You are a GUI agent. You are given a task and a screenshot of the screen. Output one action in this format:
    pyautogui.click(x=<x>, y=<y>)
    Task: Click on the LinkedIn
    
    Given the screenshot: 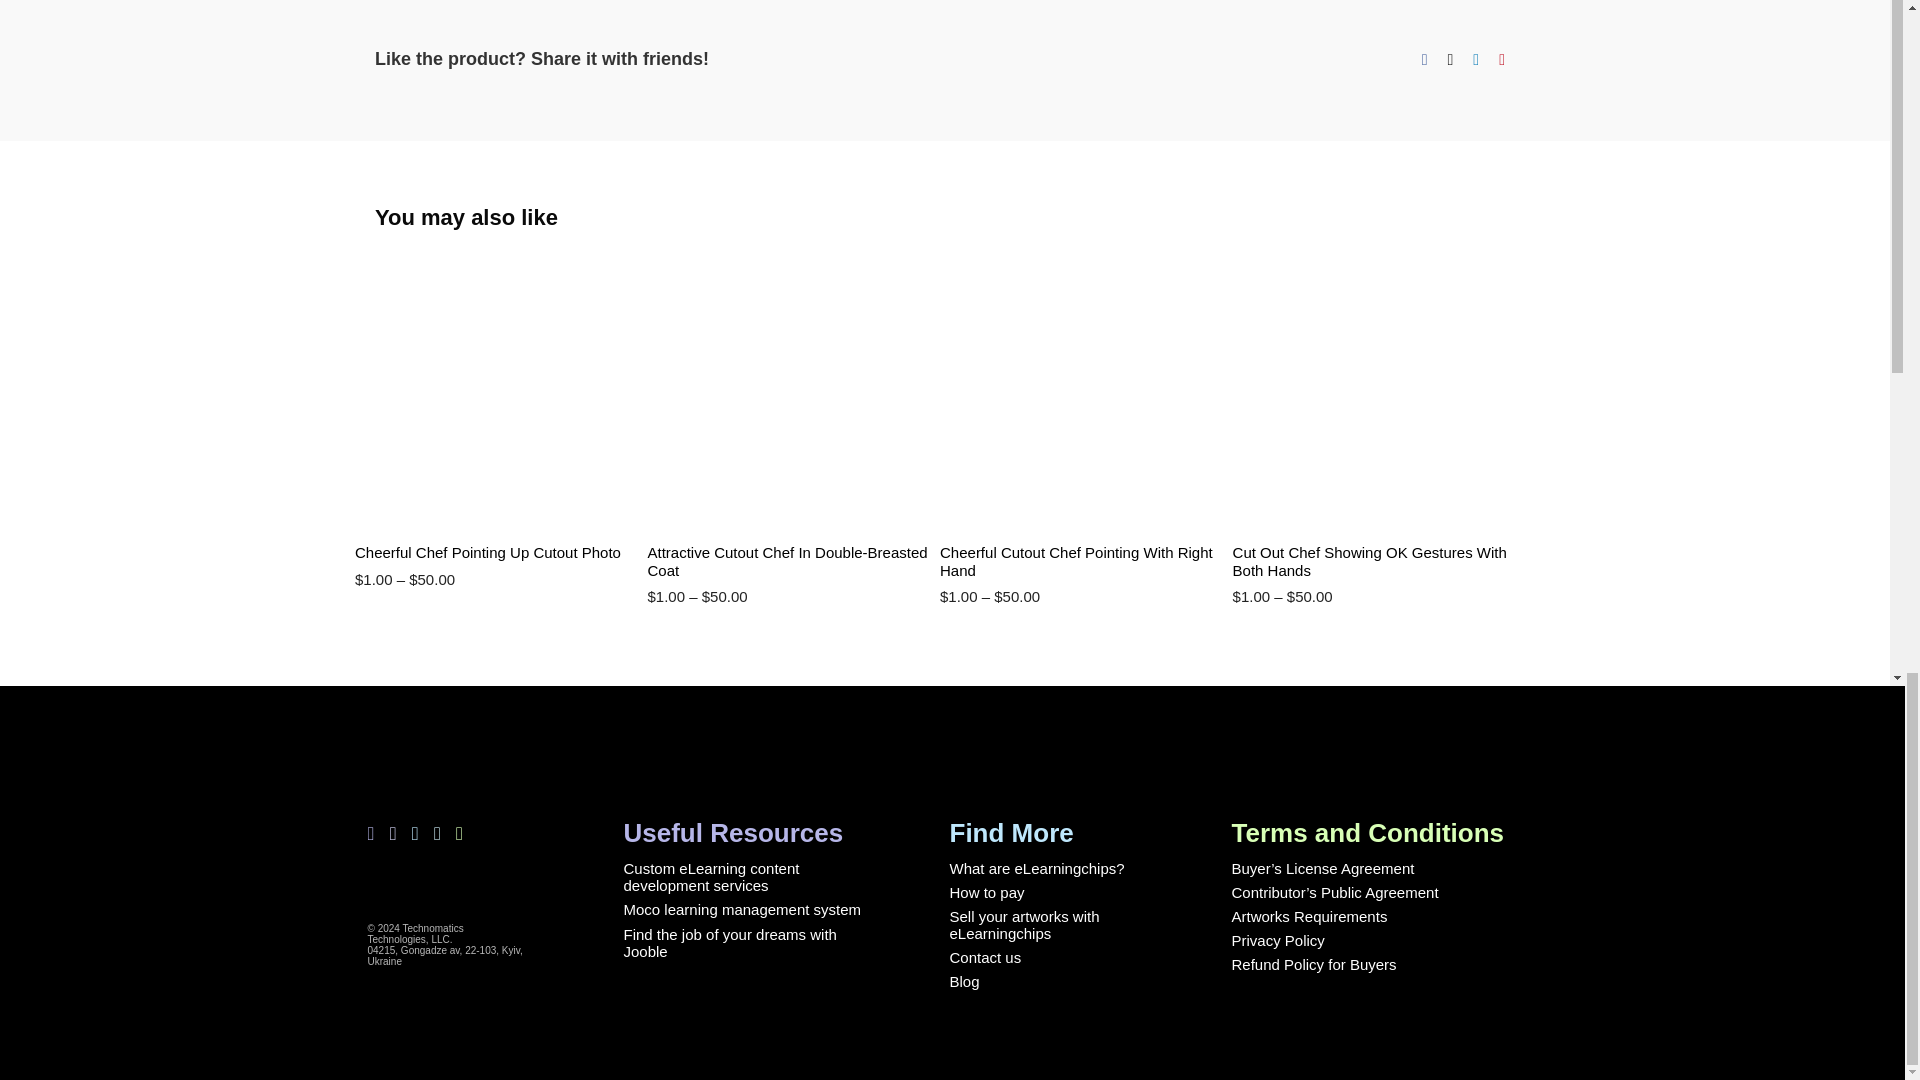 What is the action you would take?
    pyautogui.click(x=1476, y=60)
    